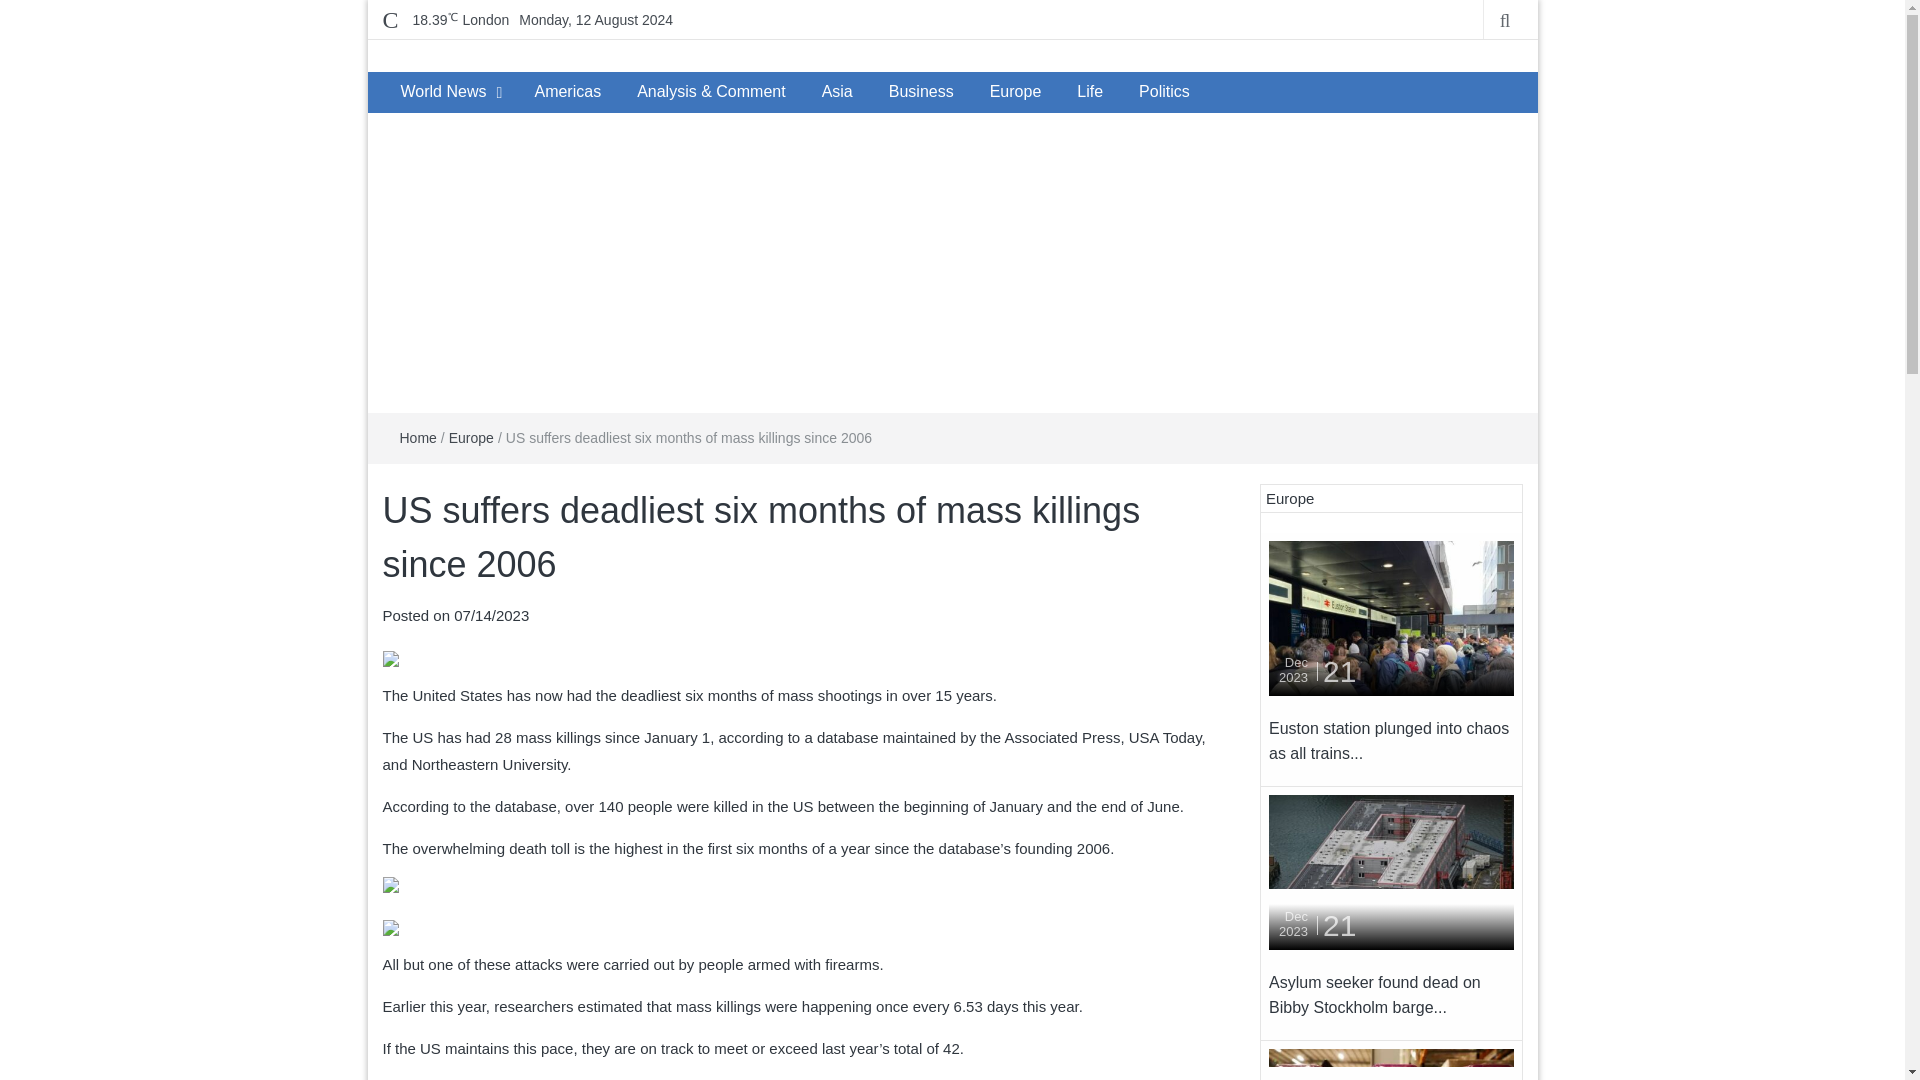  Describe the element at coordinates (567, 92) in the screenshot. I see `Americas` at that location.